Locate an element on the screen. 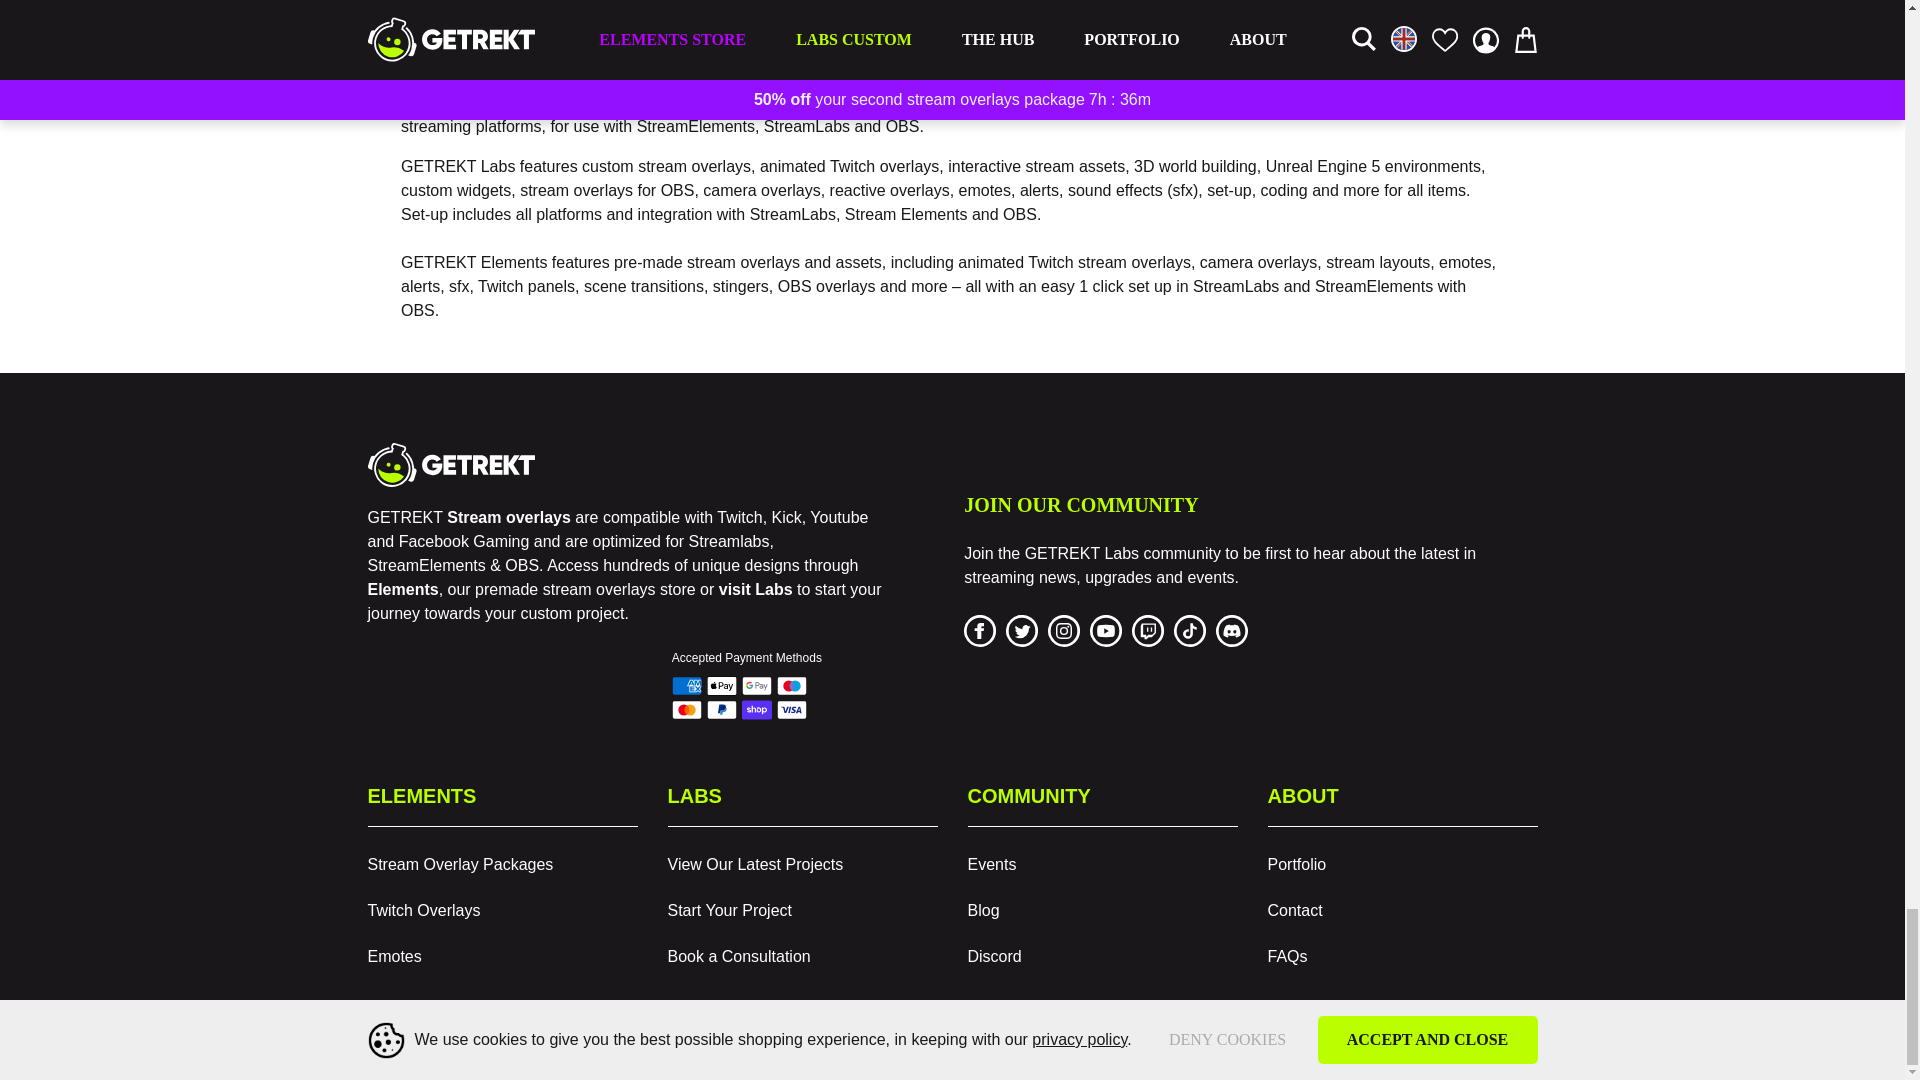  Stream Overlays is located at coordinates (508, 516).